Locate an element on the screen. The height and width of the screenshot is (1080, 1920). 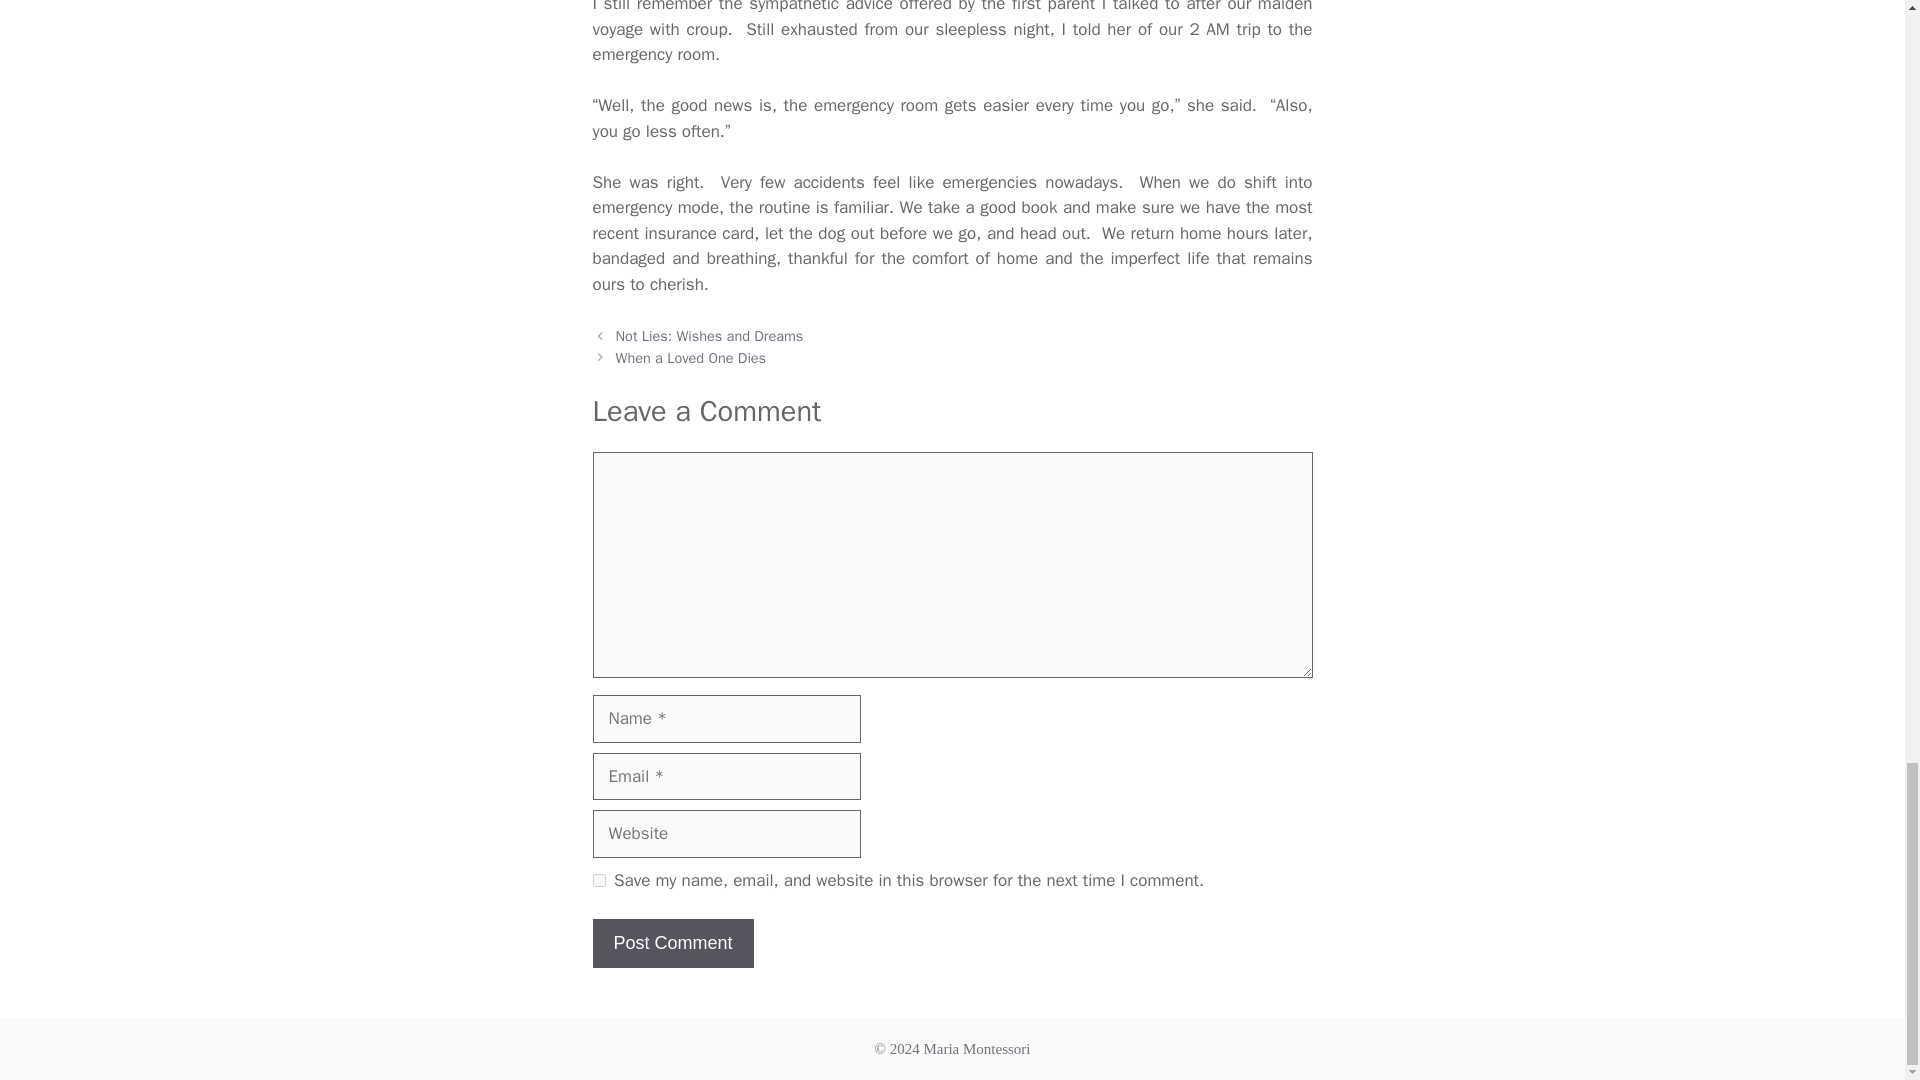
yes is located at coordinates (598, 880).